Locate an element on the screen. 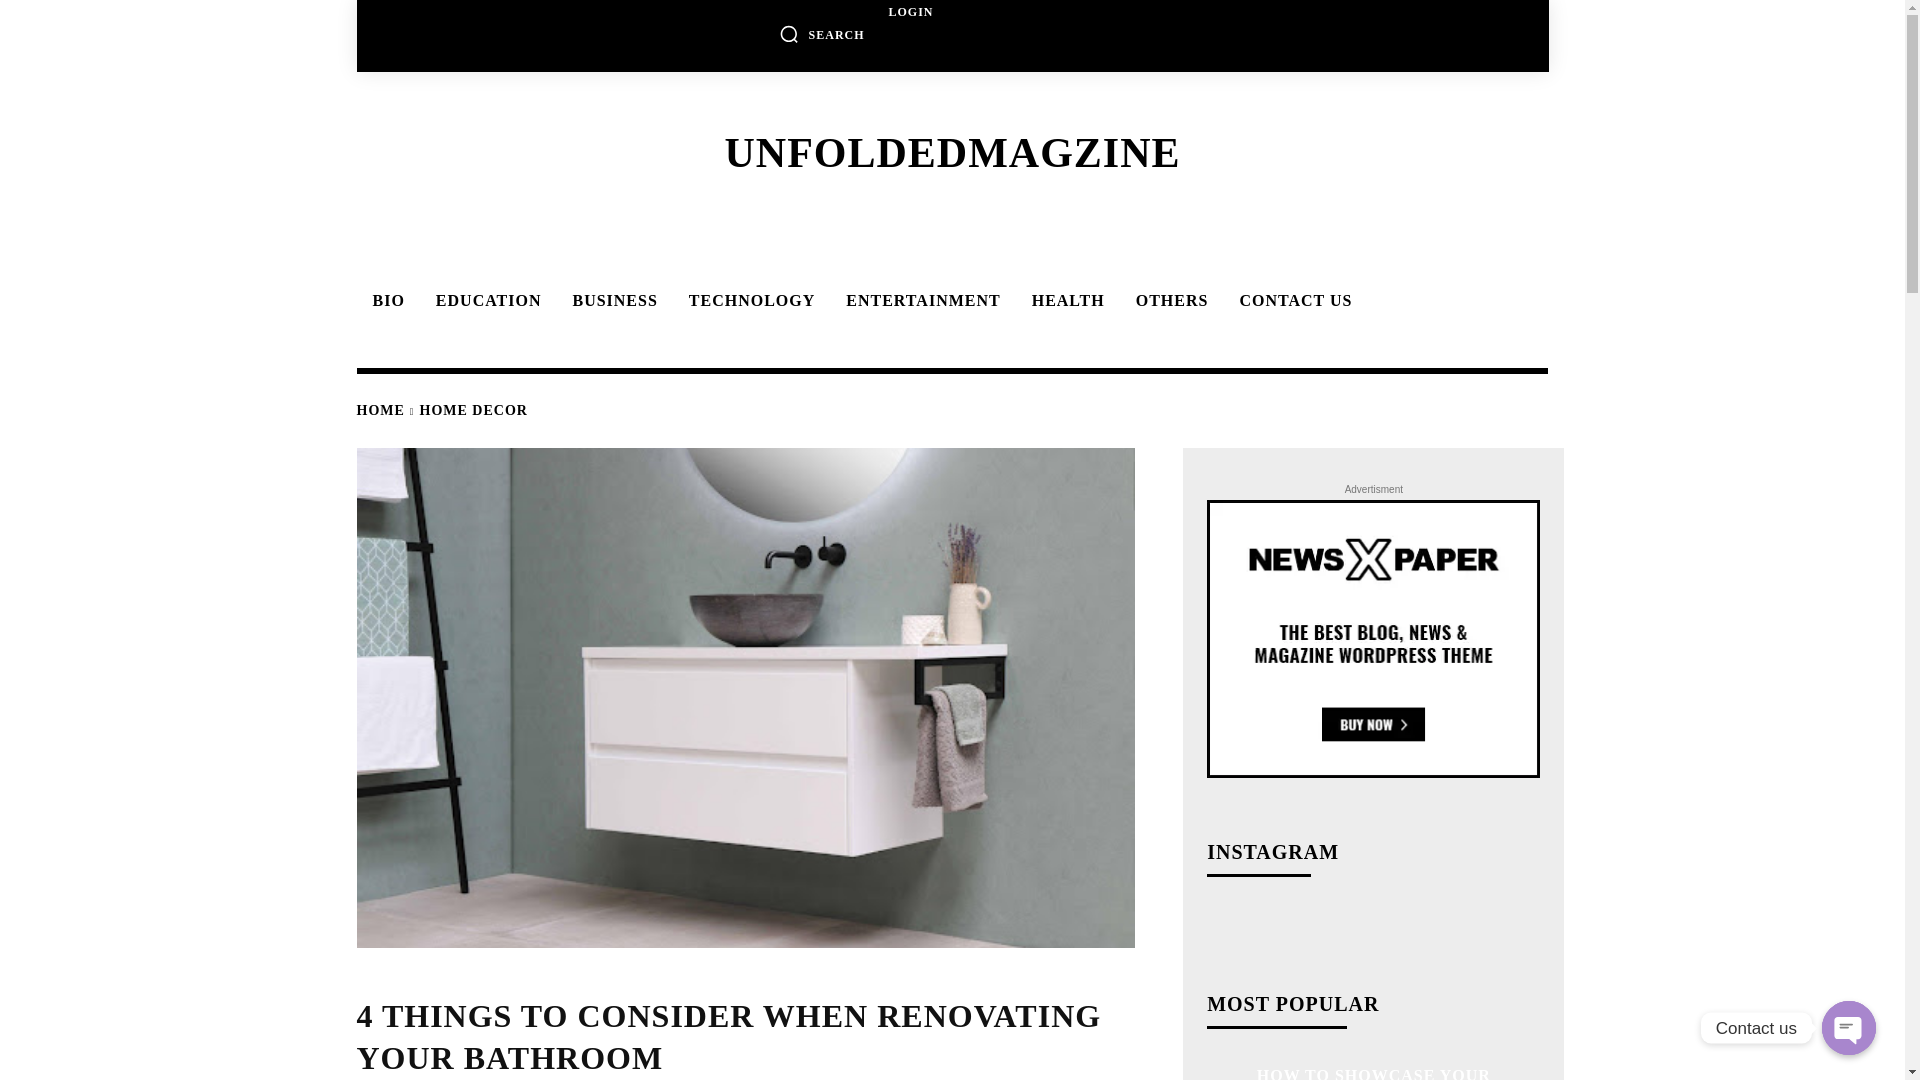 The image size is (1920, 1080). UNFOLDEDMAGZINE is located at coordinates (951, 152).